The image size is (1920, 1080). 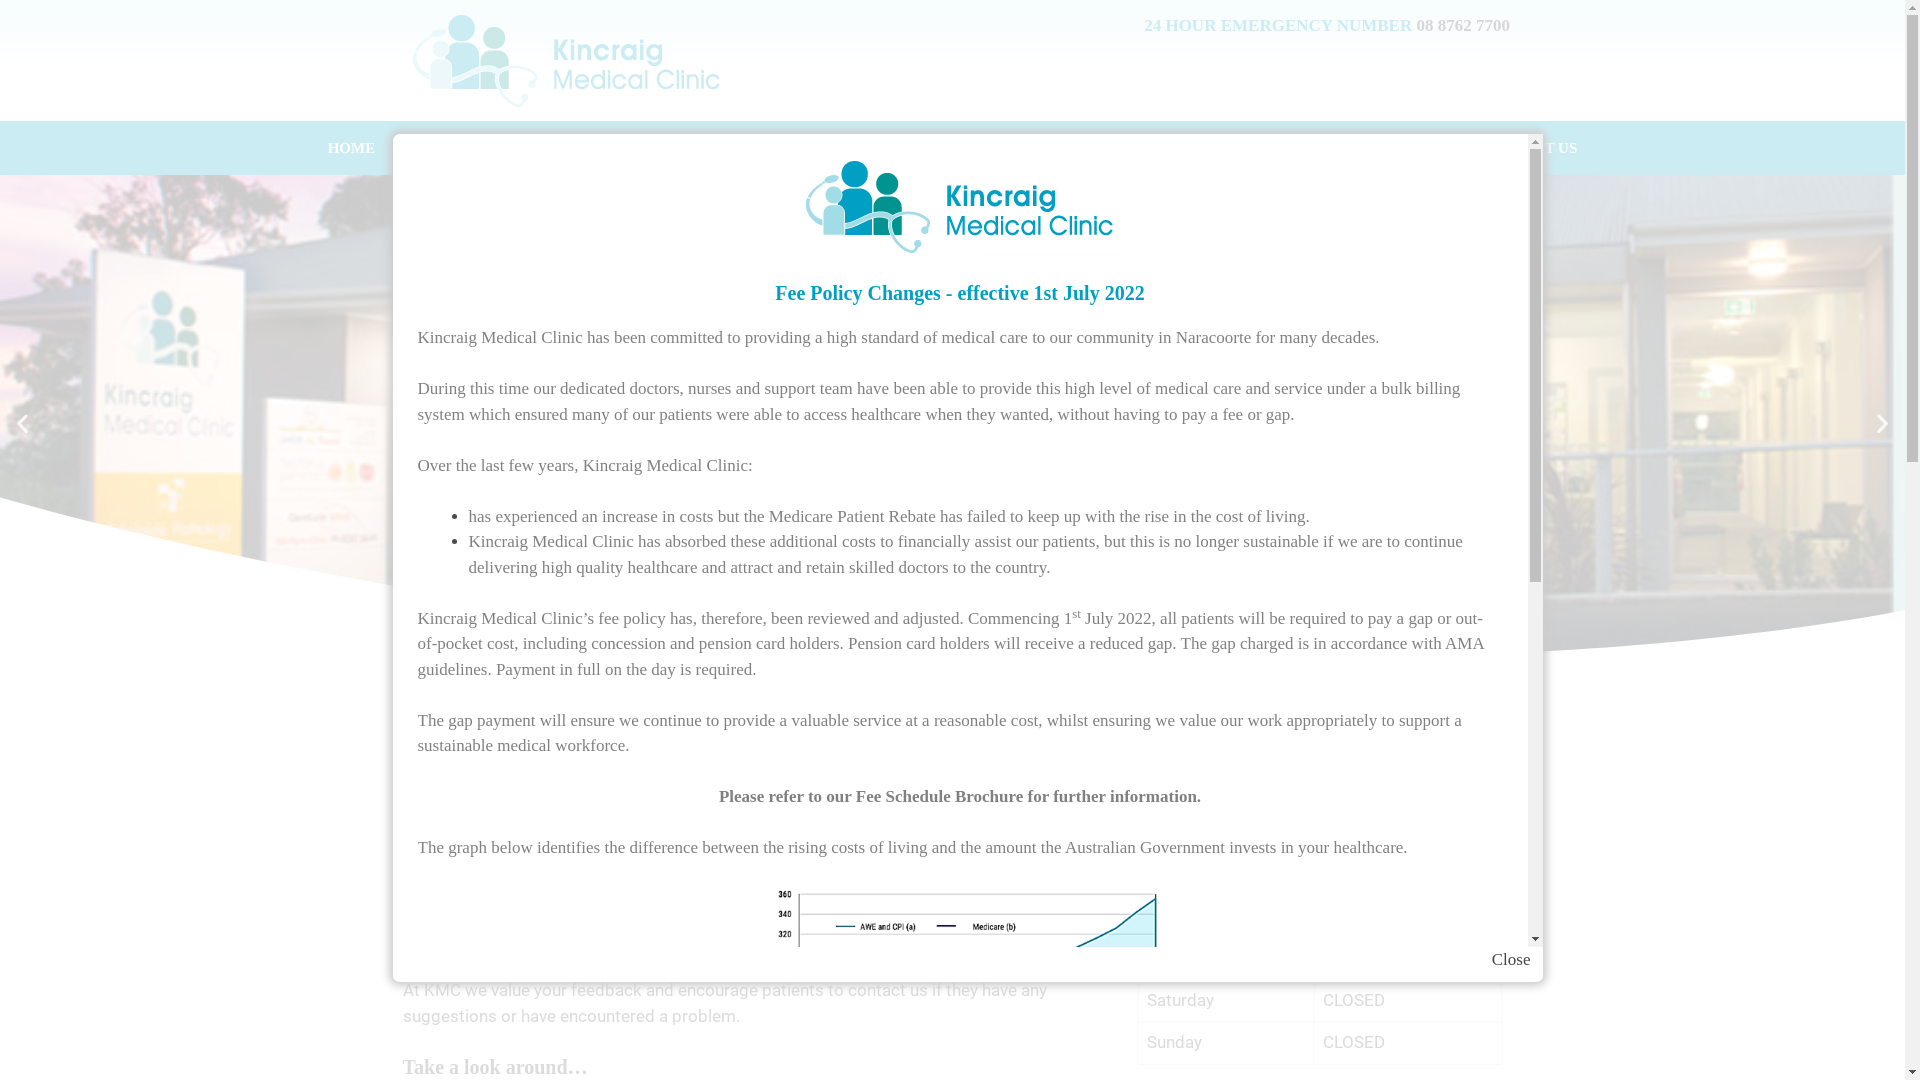 What do you see at coordinates (452, 148) in the screenshot?
I see `ABOUT` at bounding box center [452, 148].